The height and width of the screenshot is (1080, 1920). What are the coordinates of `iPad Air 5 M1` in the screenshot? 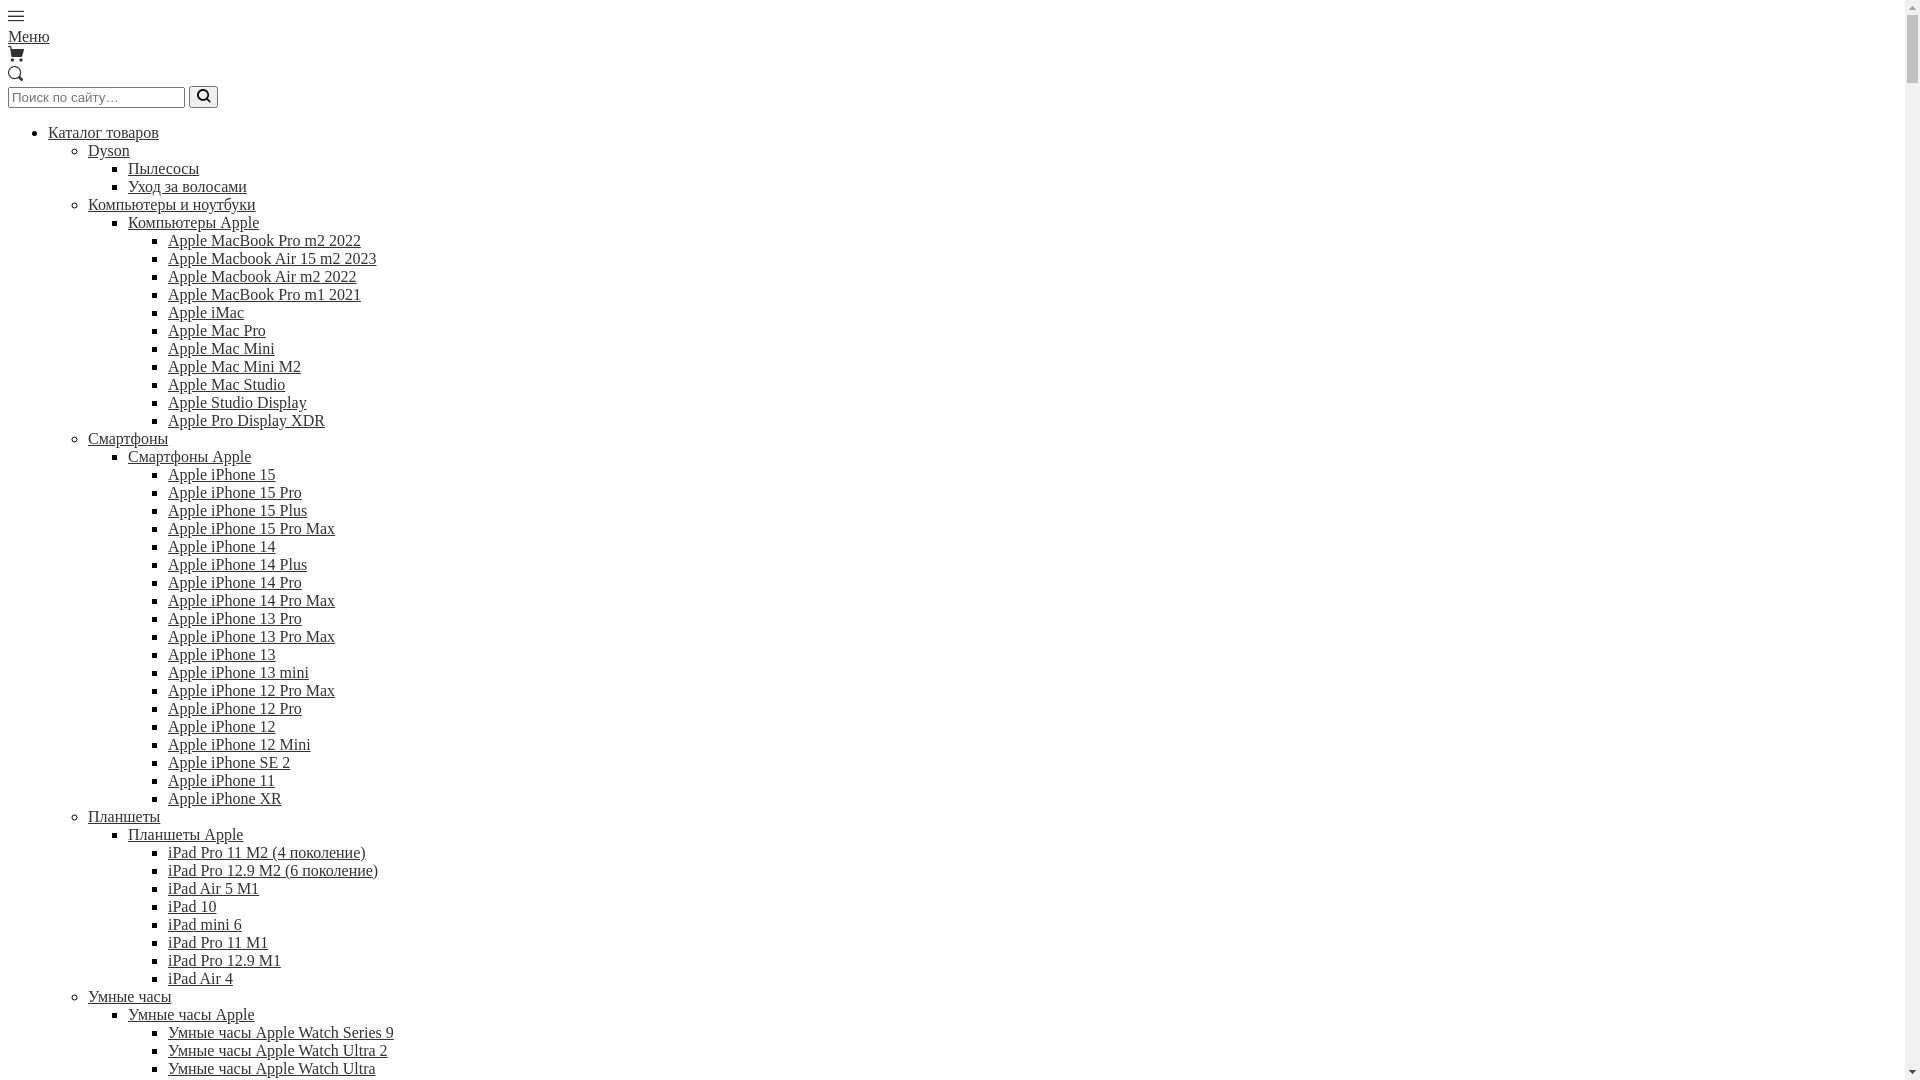 It's located at (214, 888).